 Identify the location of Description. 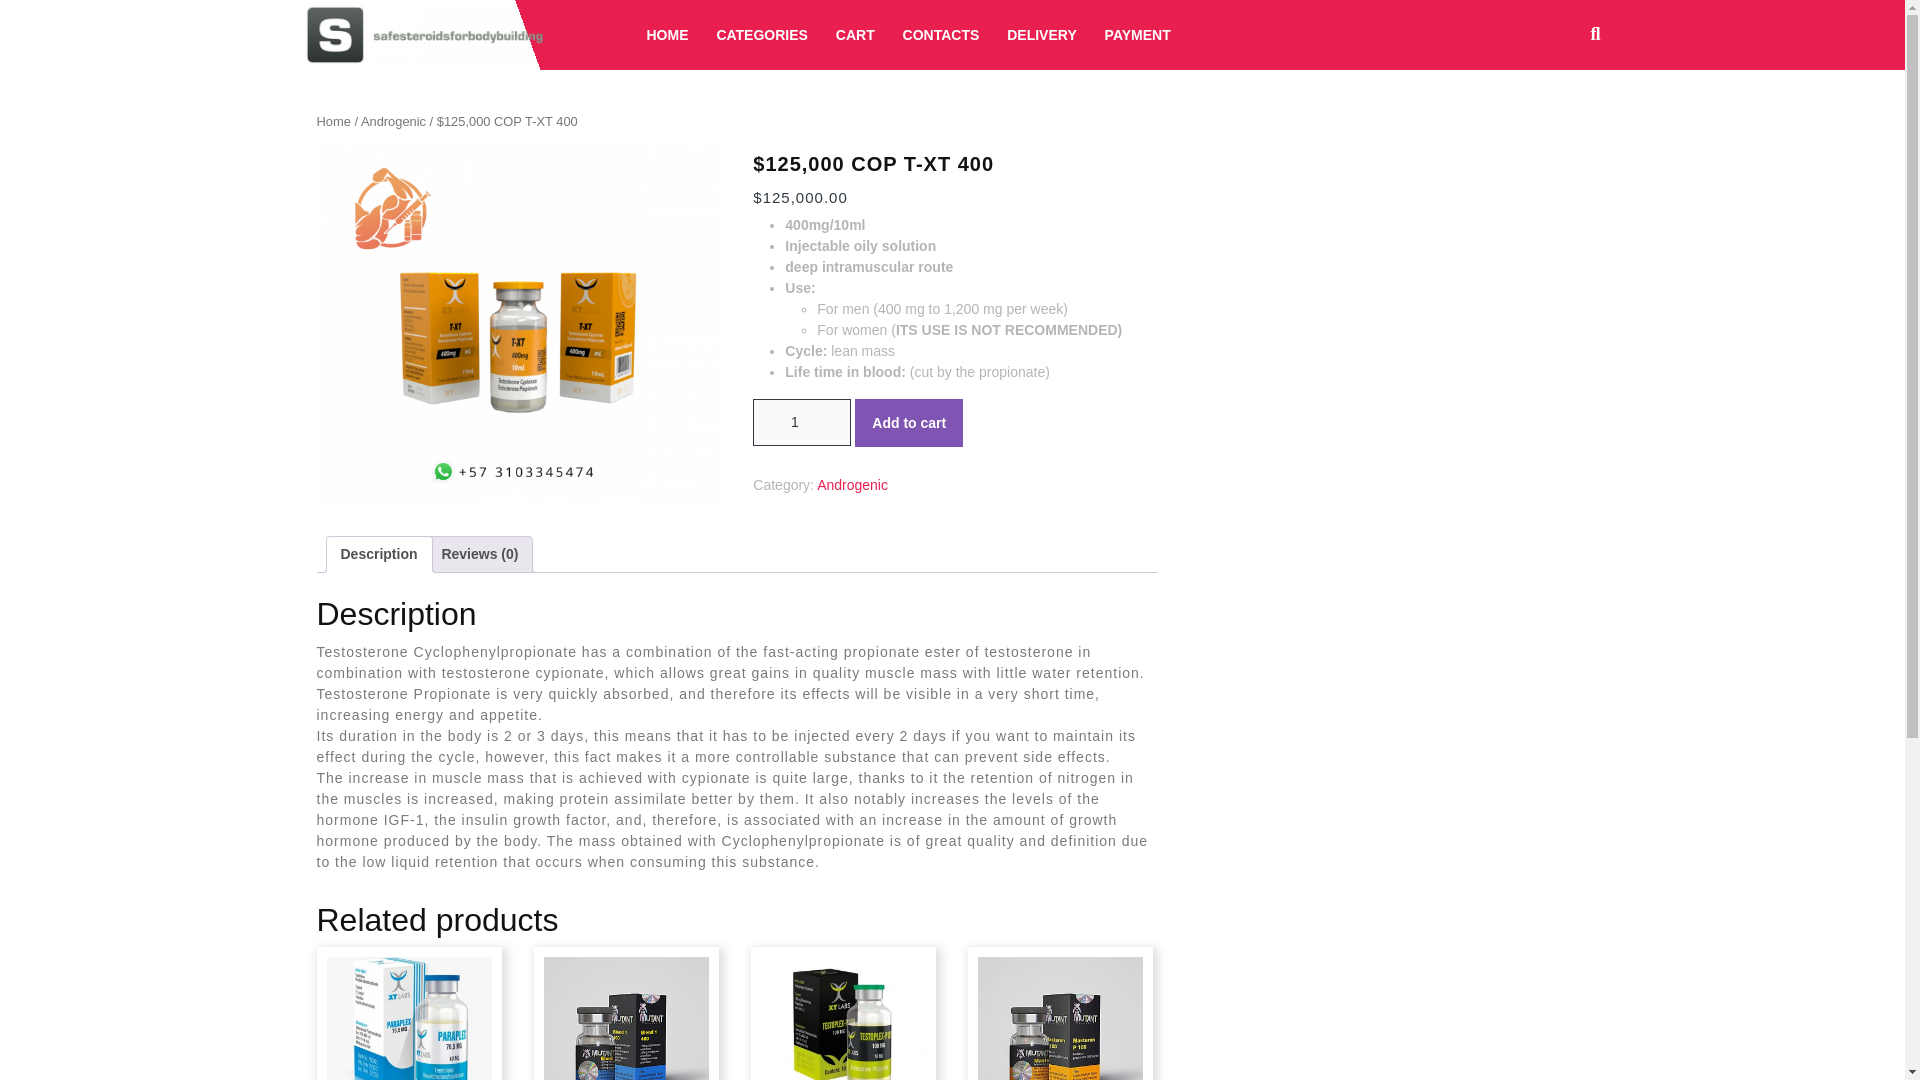
(378, 554).